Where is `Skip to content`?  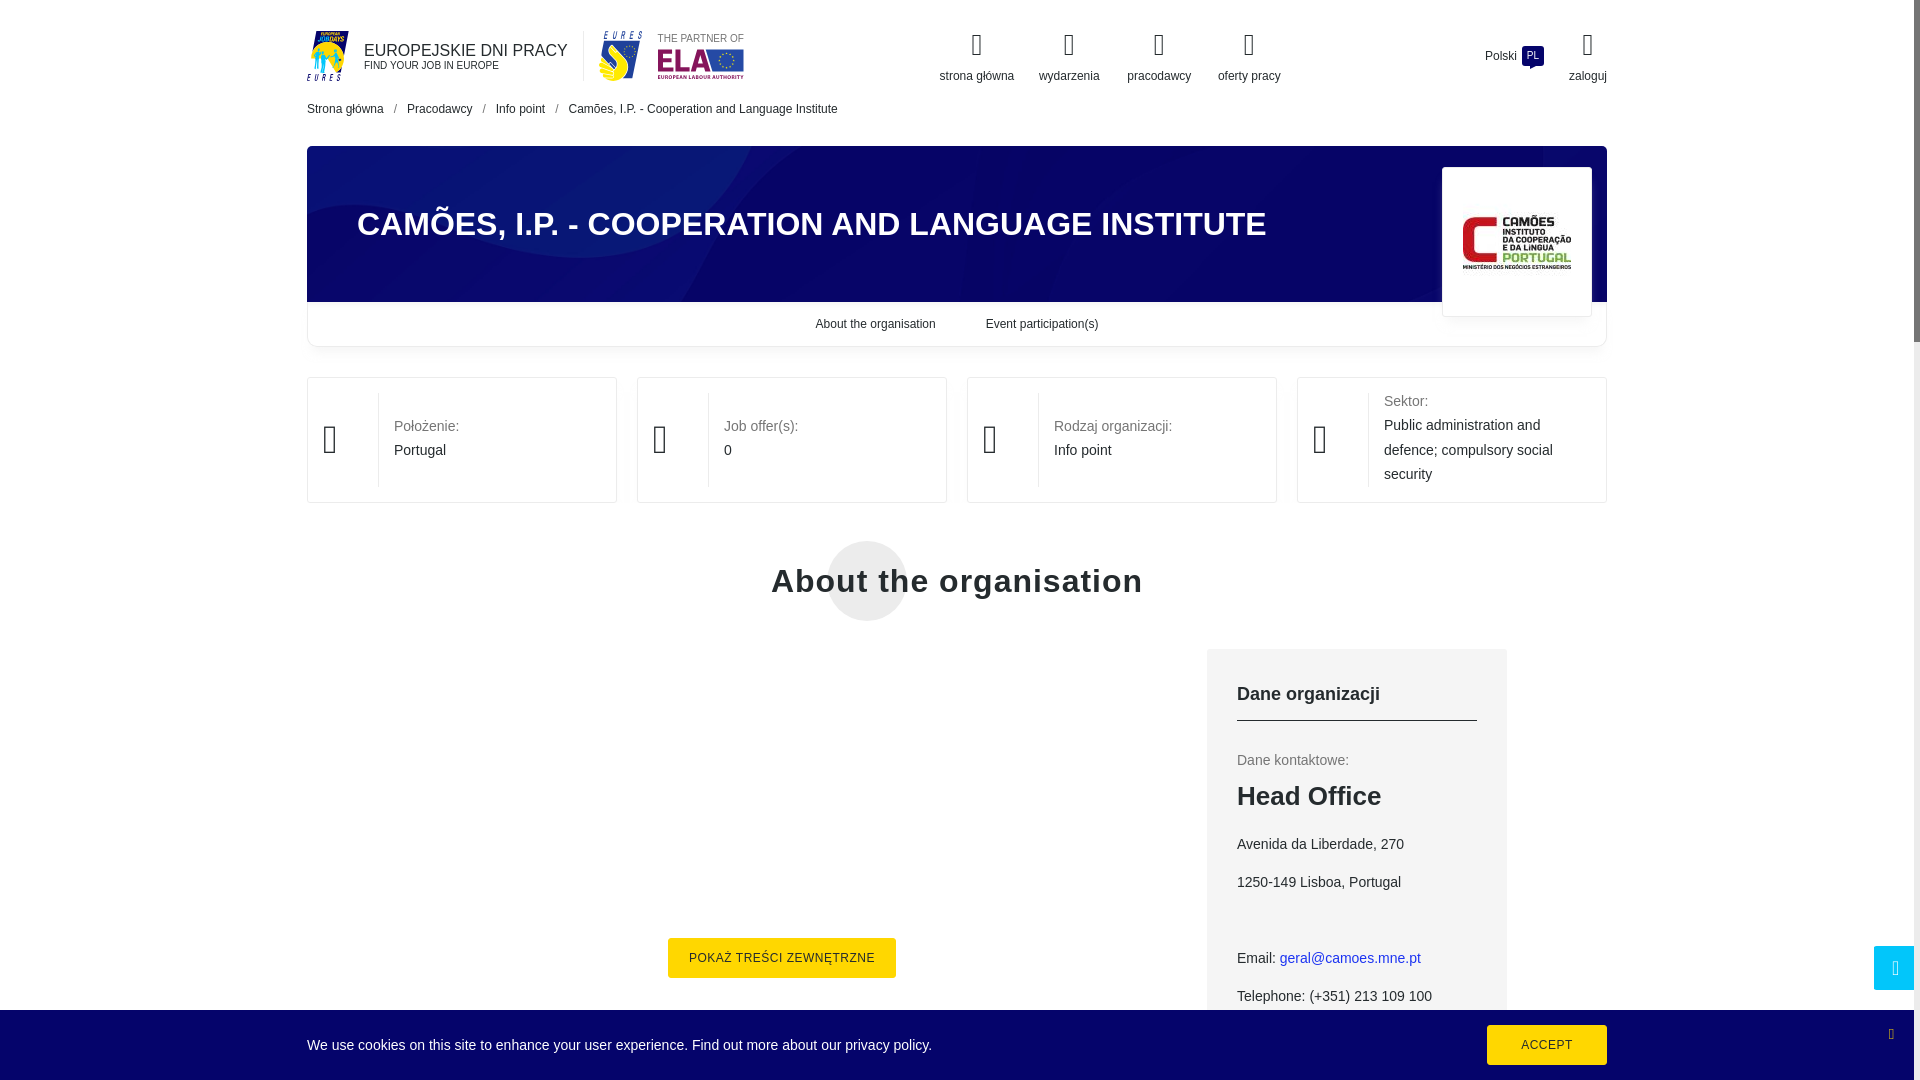 Skip to content is located at coordinates (18, 10).